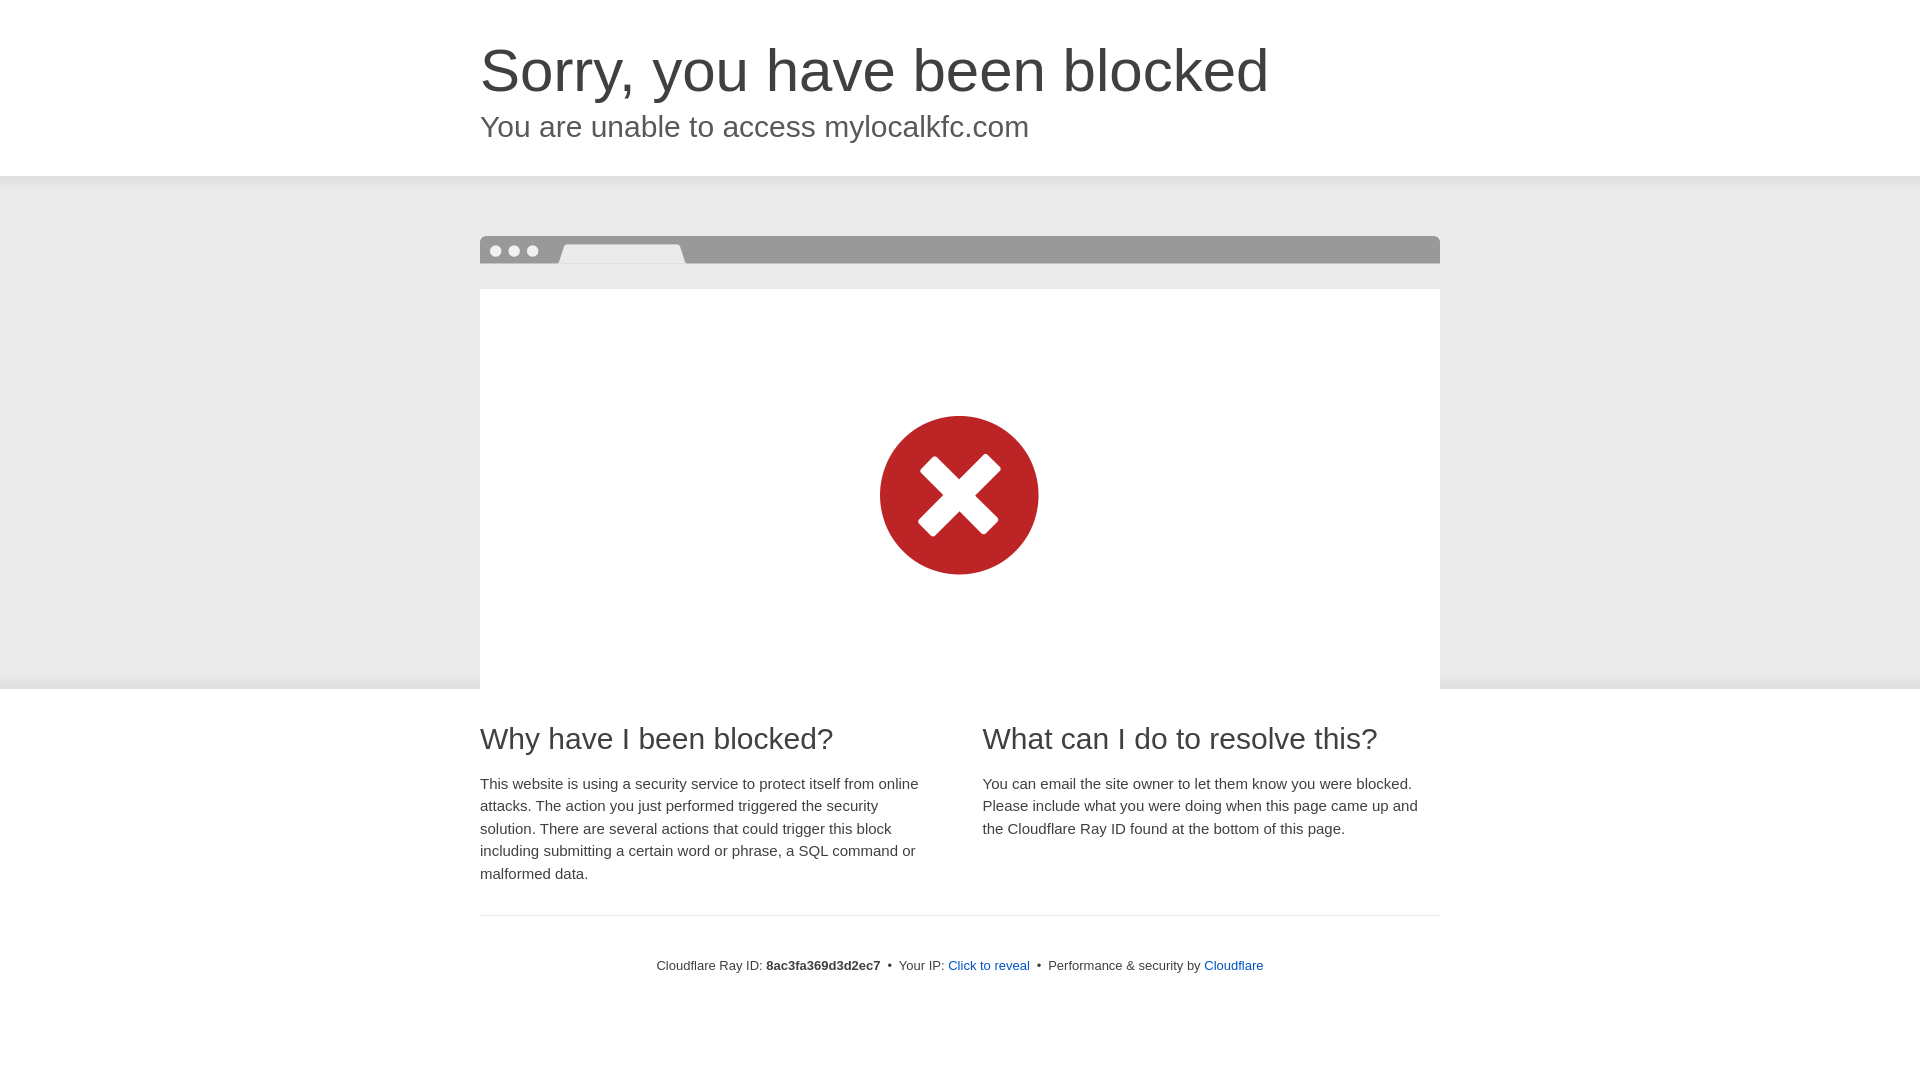 This screenshot has width=1920, height=1080. What do you see at coordinates (1233, 965) in the screenshot?
I see `Cloudflare` at bounding box center [1233, 965].